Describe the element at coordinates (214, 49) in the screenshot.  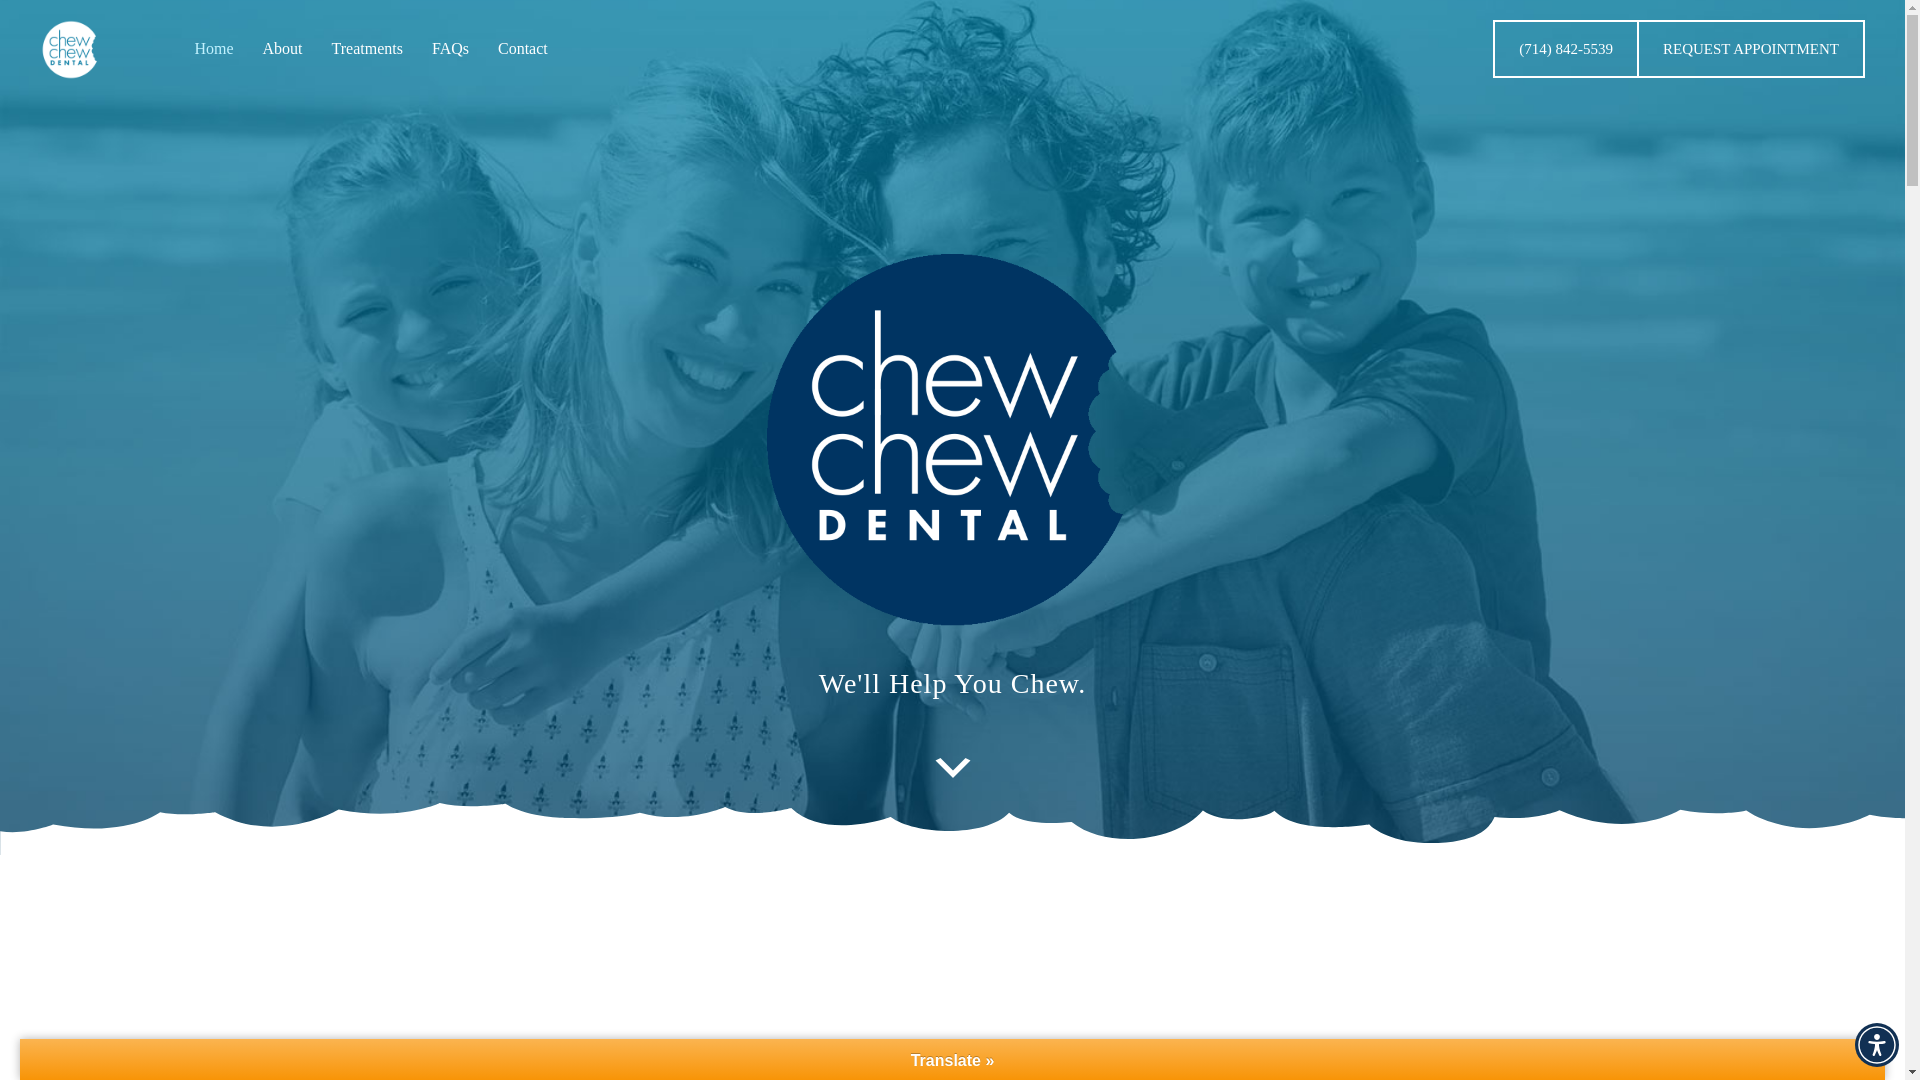
I see `Home` at that location.